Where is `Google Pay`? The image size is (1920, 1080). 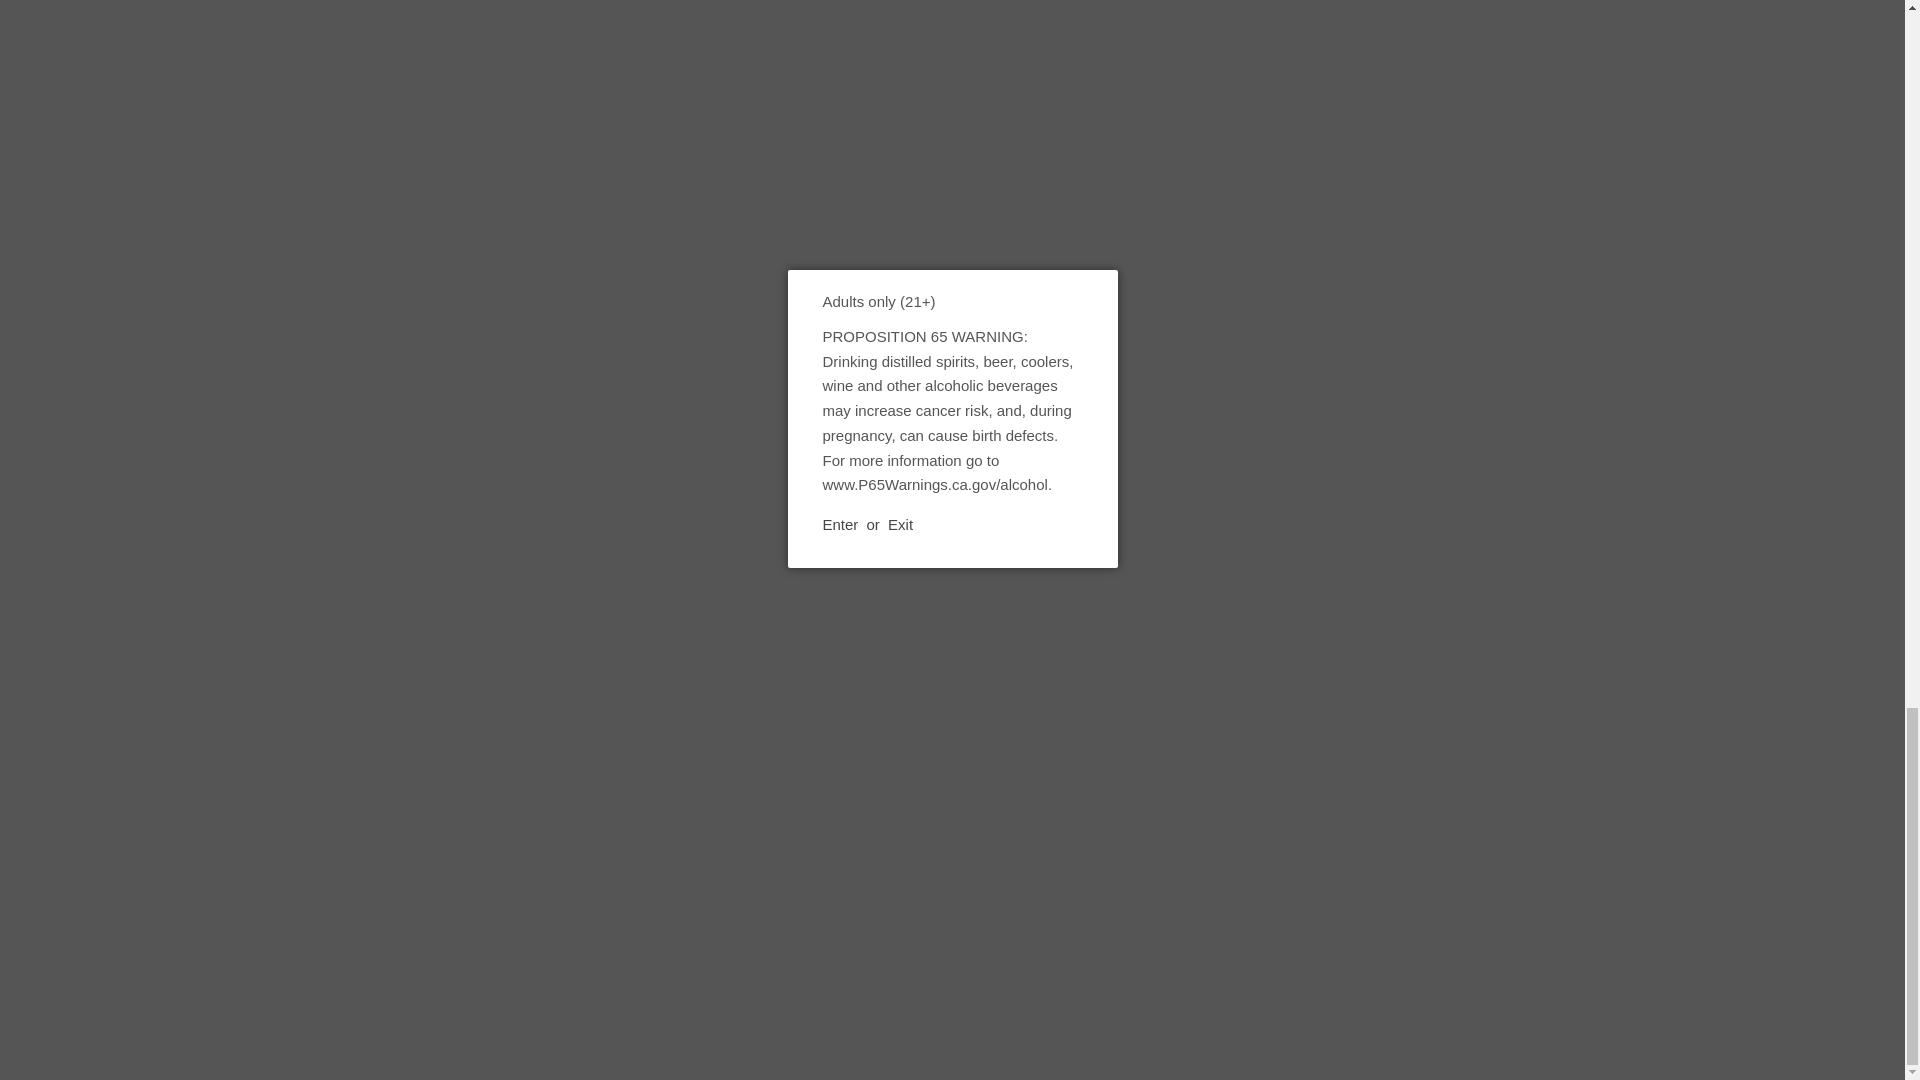
Google Pay is located at coordinates (1536, 982).